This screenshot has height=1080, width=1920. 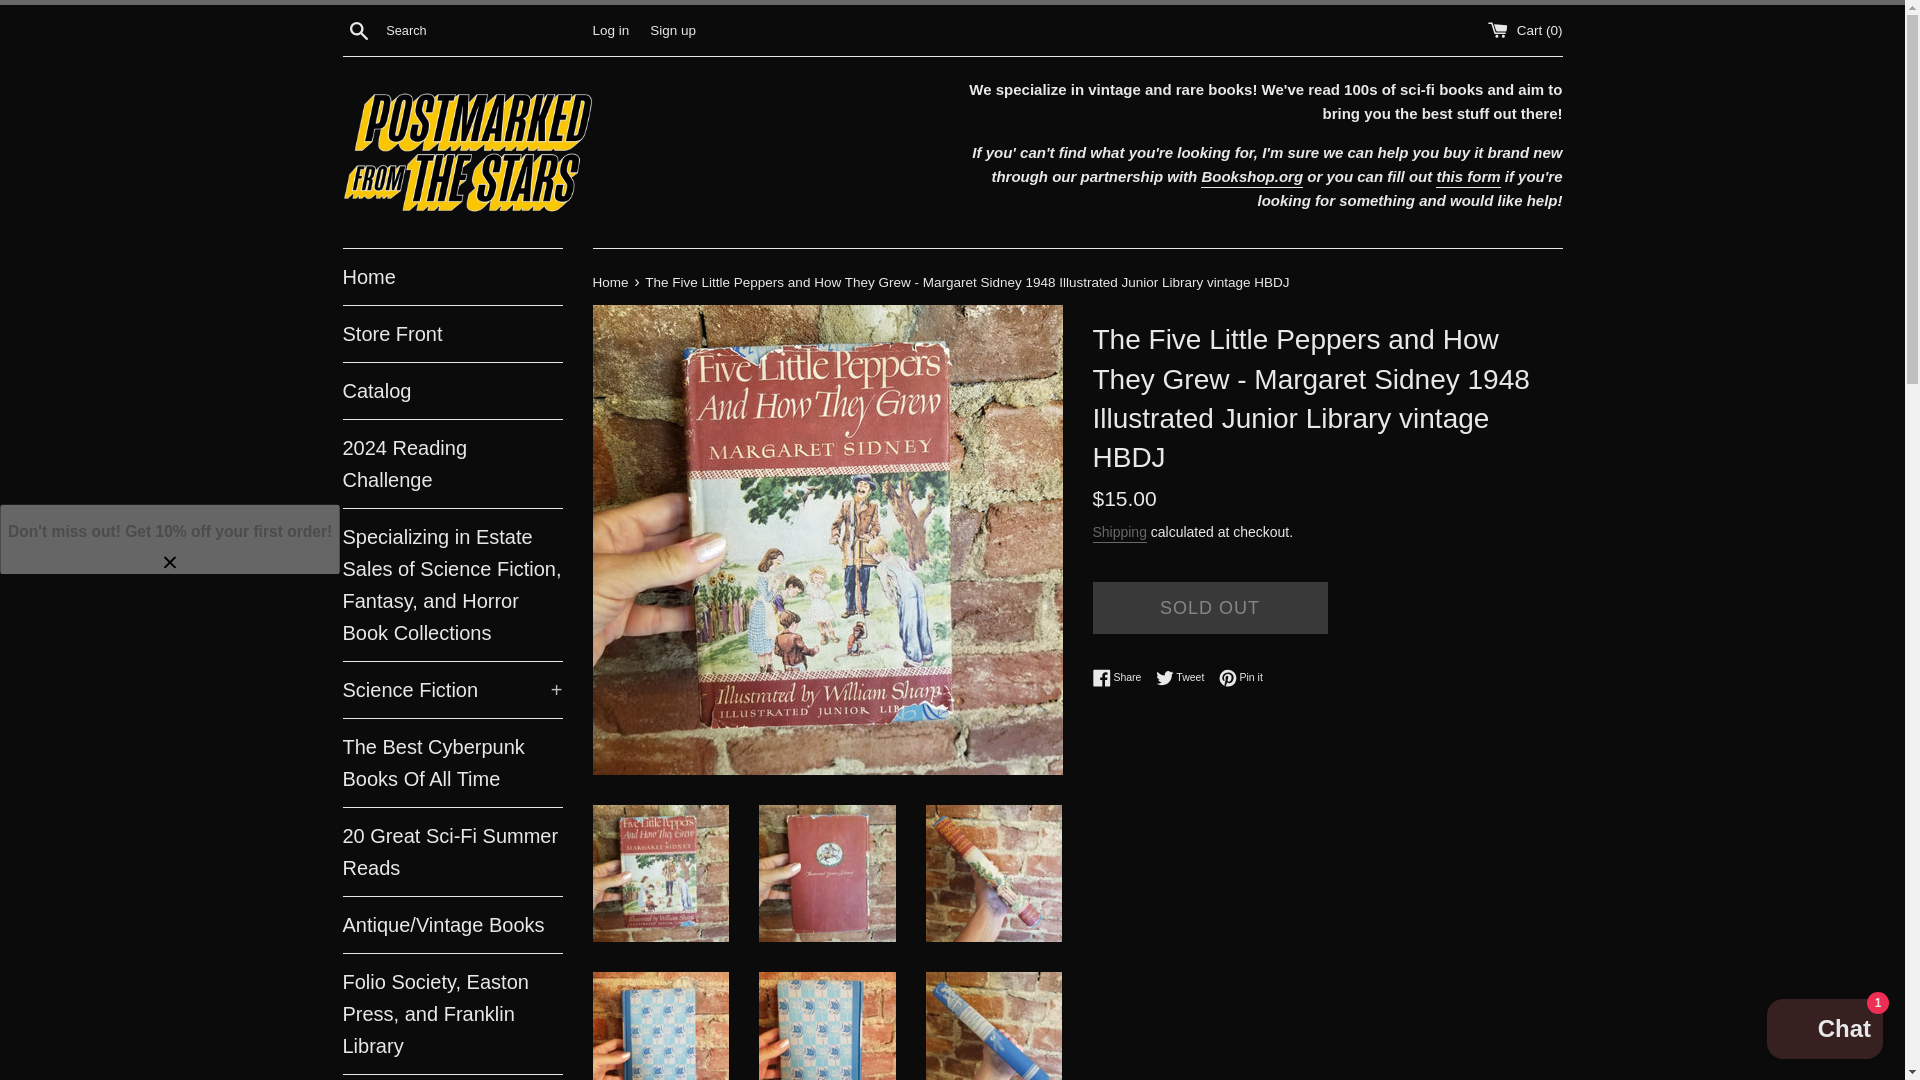 I want to click on Bookshop.org, so click(x=1252, y=178).